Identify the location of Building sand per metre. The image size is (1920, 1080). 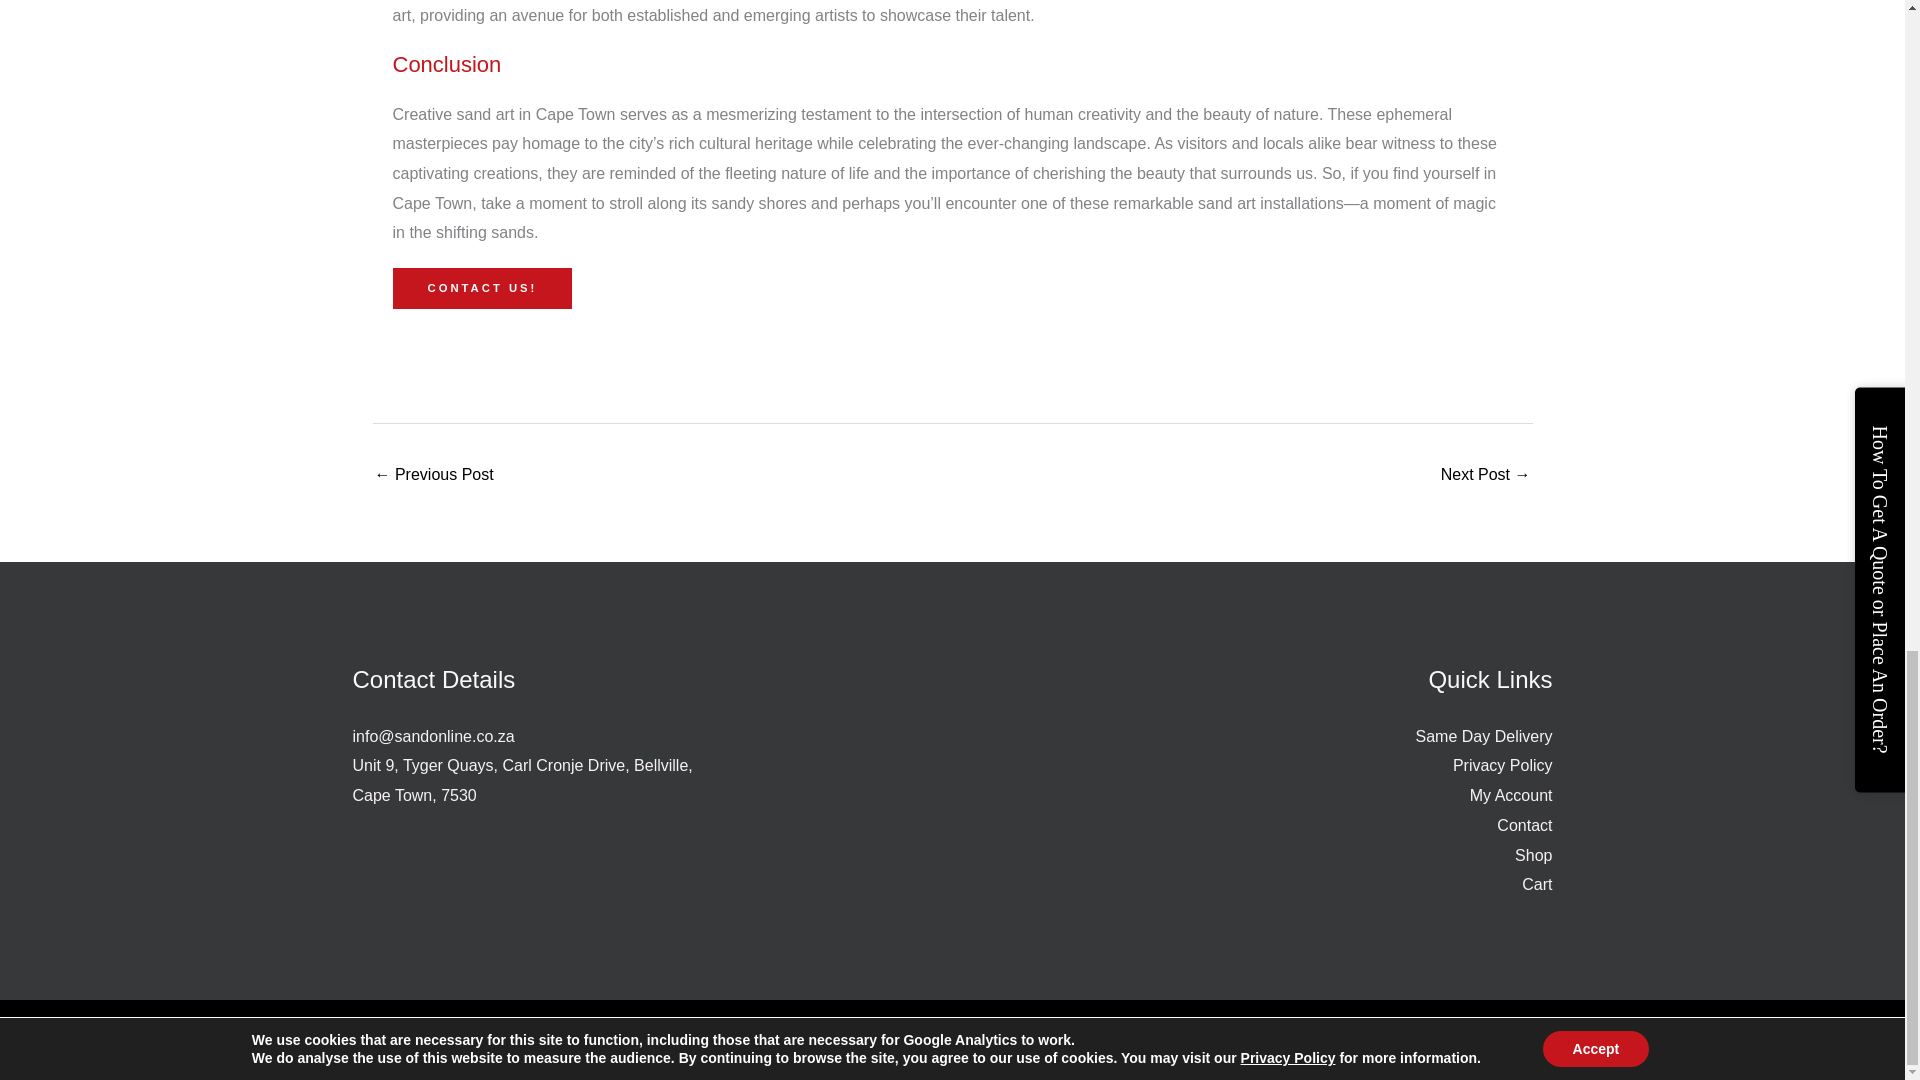
(1486, 476).